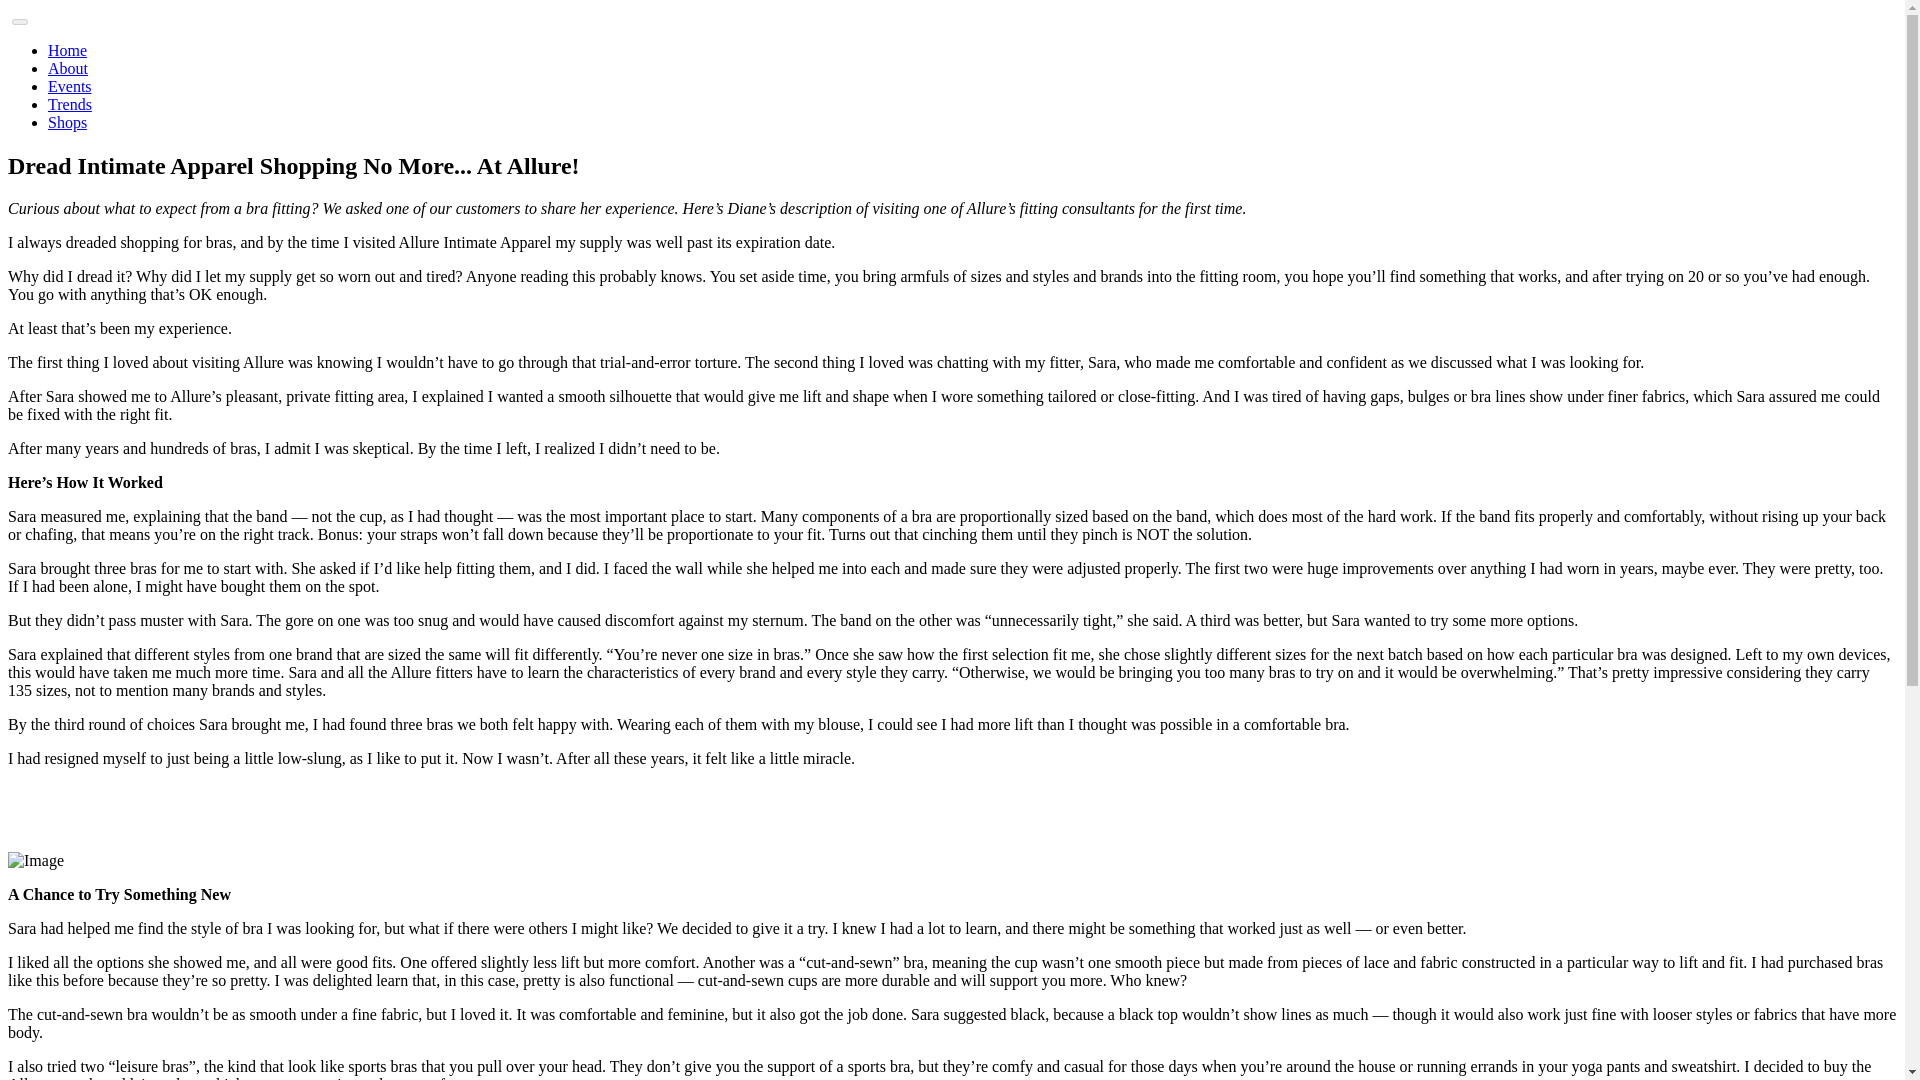 The image size is (1920, 1080). Describe the element at coordinates (68, 68) in the screenshot. I see `About` at that location.